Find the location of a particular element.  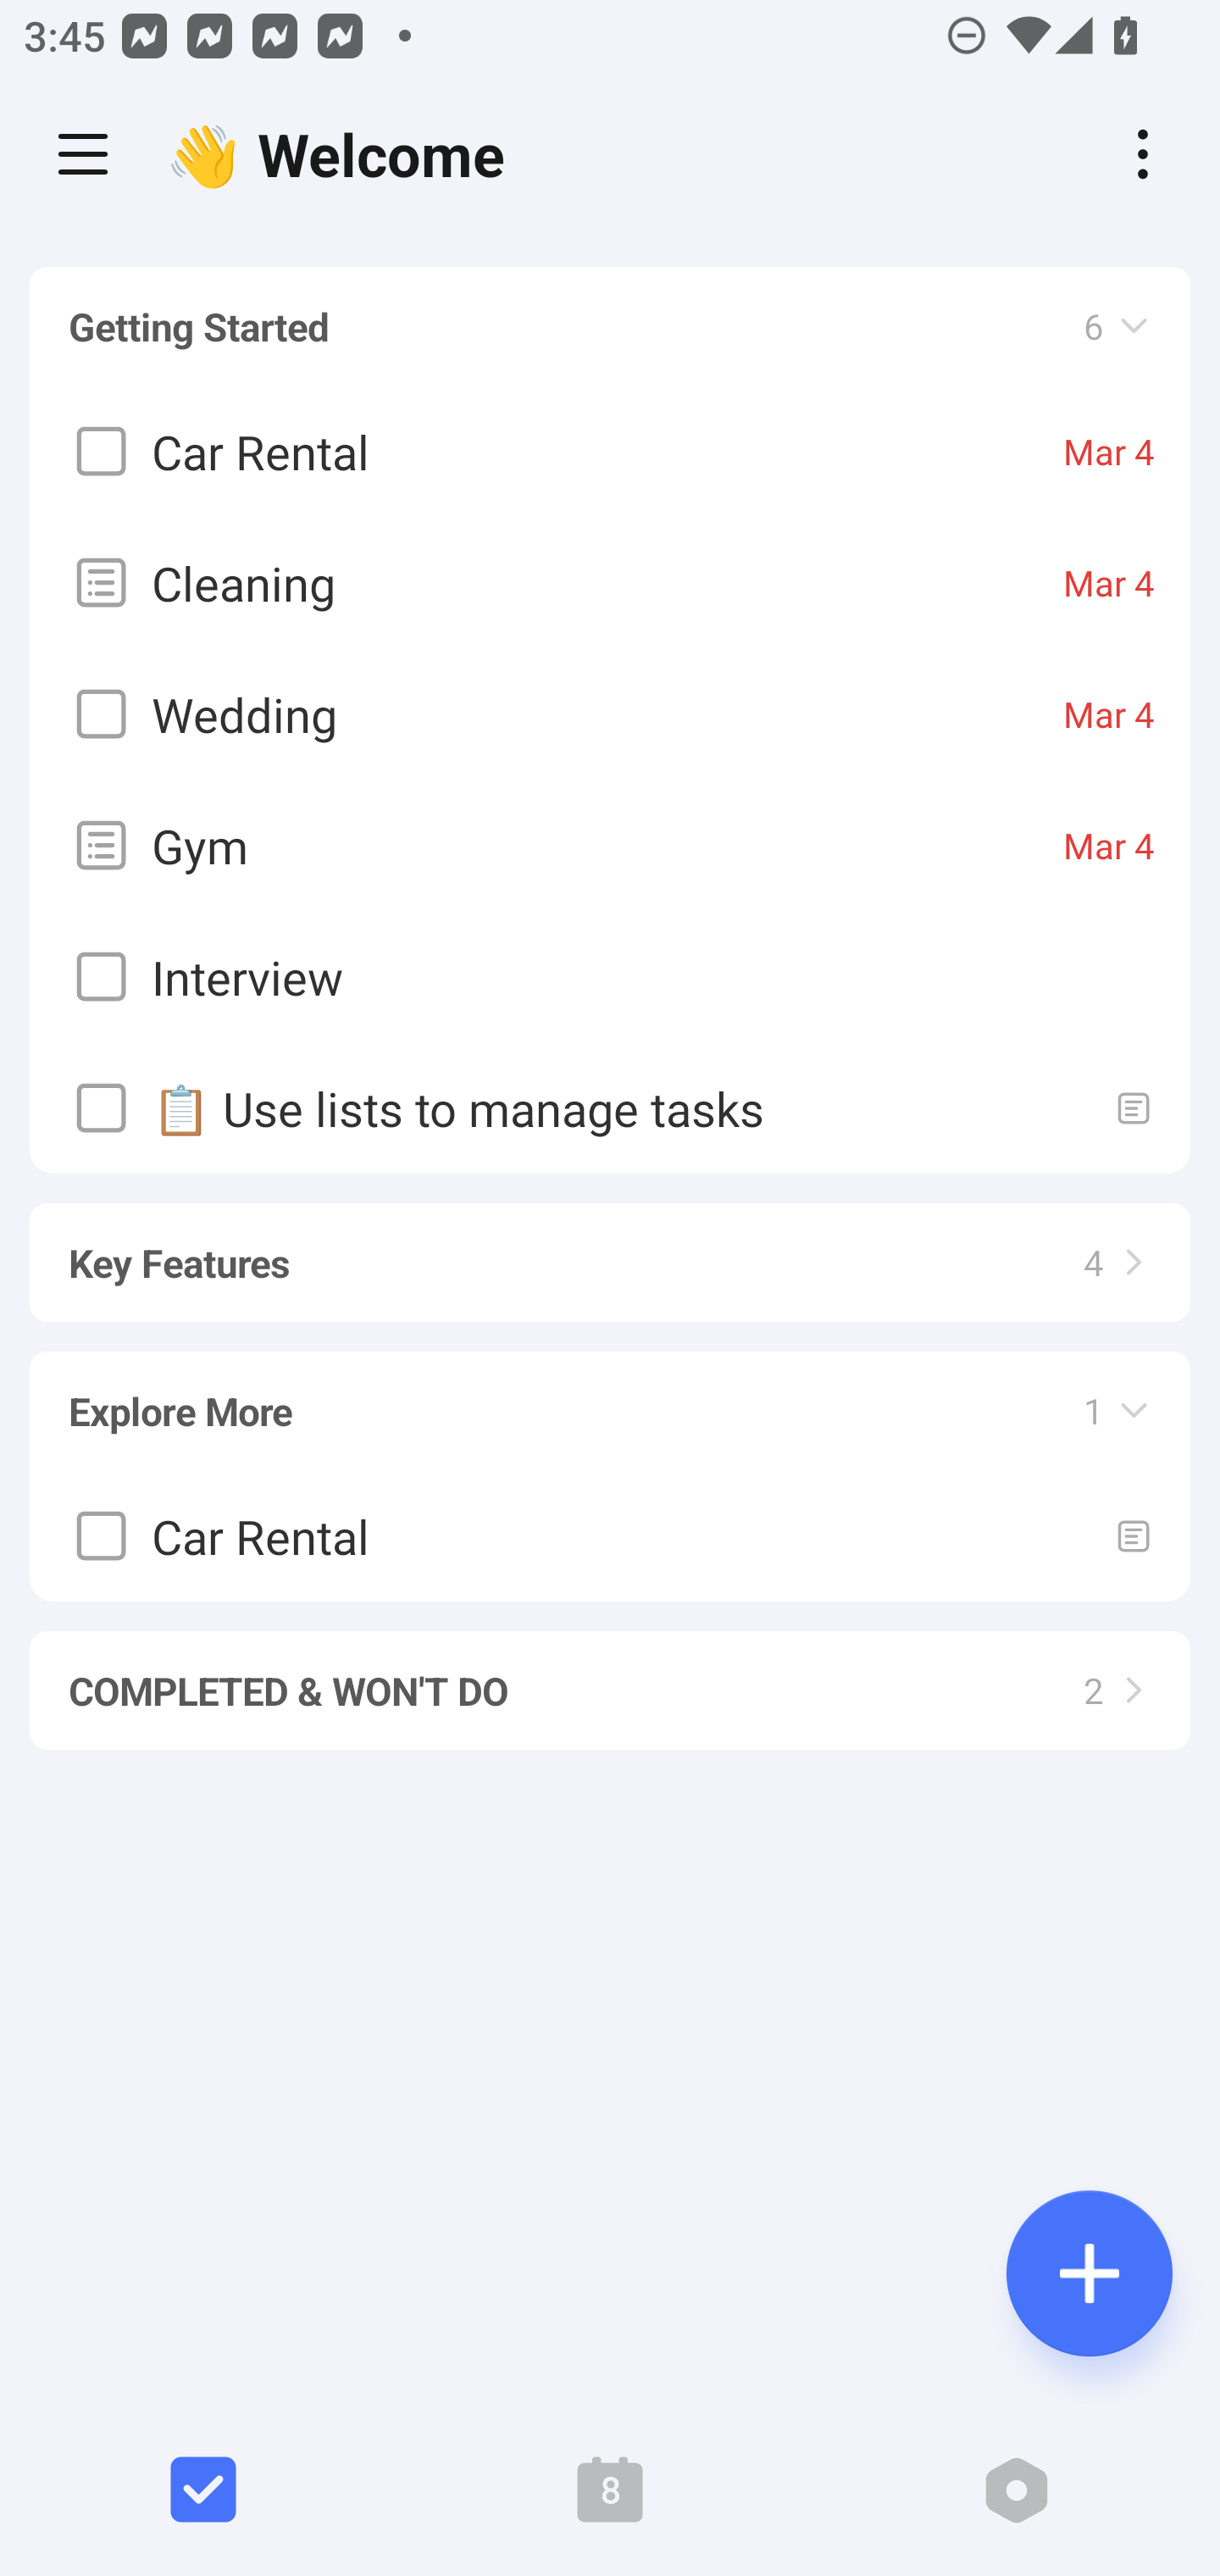

COMPLETED & WON'T DO 2 is located at coordinates (610, 1675).